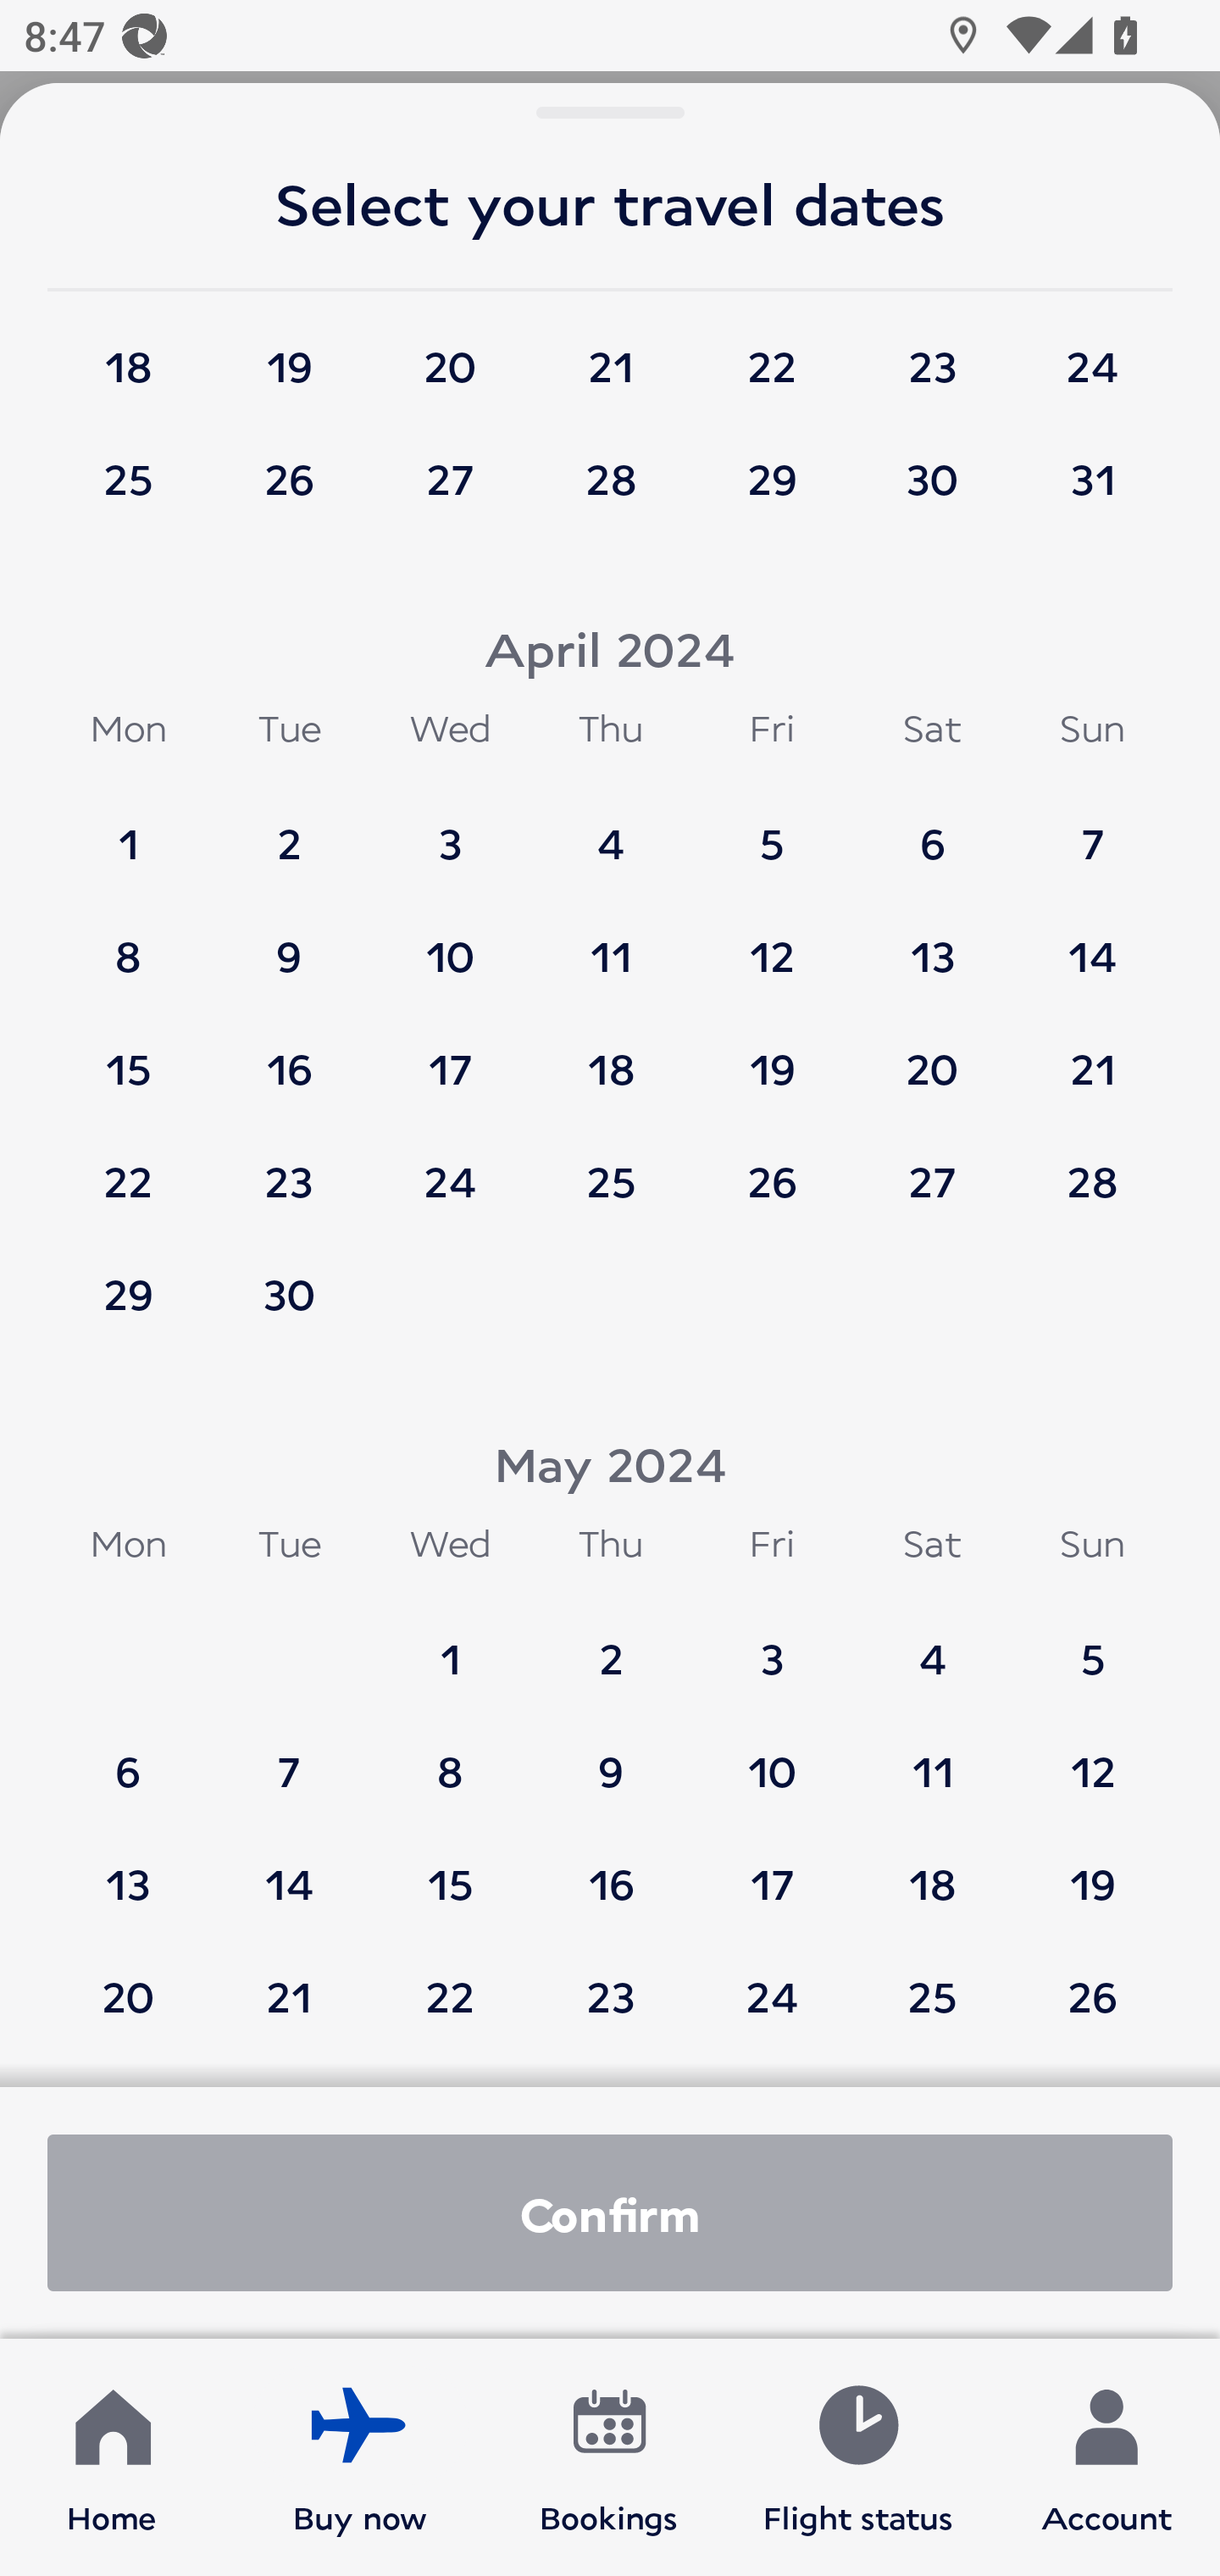 This screenshot has height=2576, width=1220. What do you see at coordinates (1092, 478) in the screenshot?
I see `31` at bounding box center [1092, 478].